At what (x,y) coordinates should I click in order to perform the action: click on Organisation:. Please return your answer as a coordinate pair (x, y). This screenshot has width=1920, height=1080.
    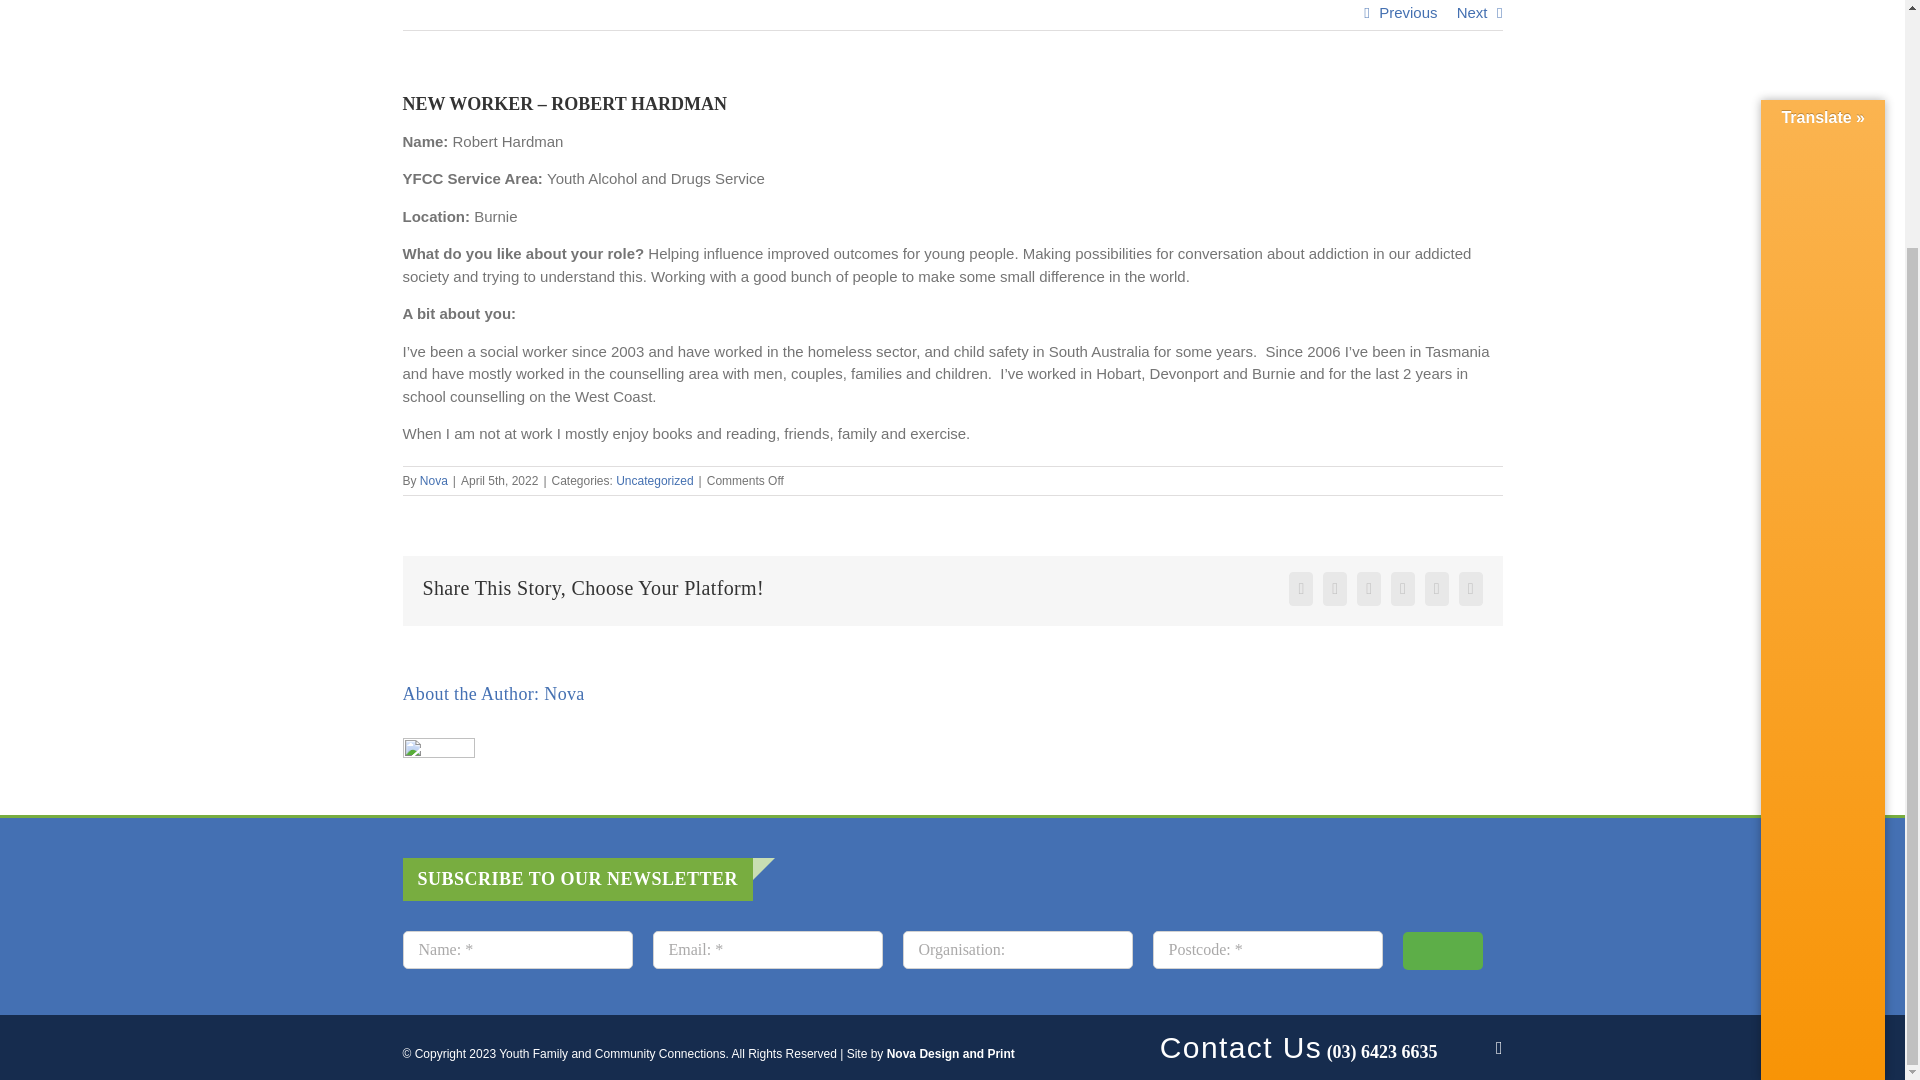
    Looking at the image, I should click on (1017, 949).